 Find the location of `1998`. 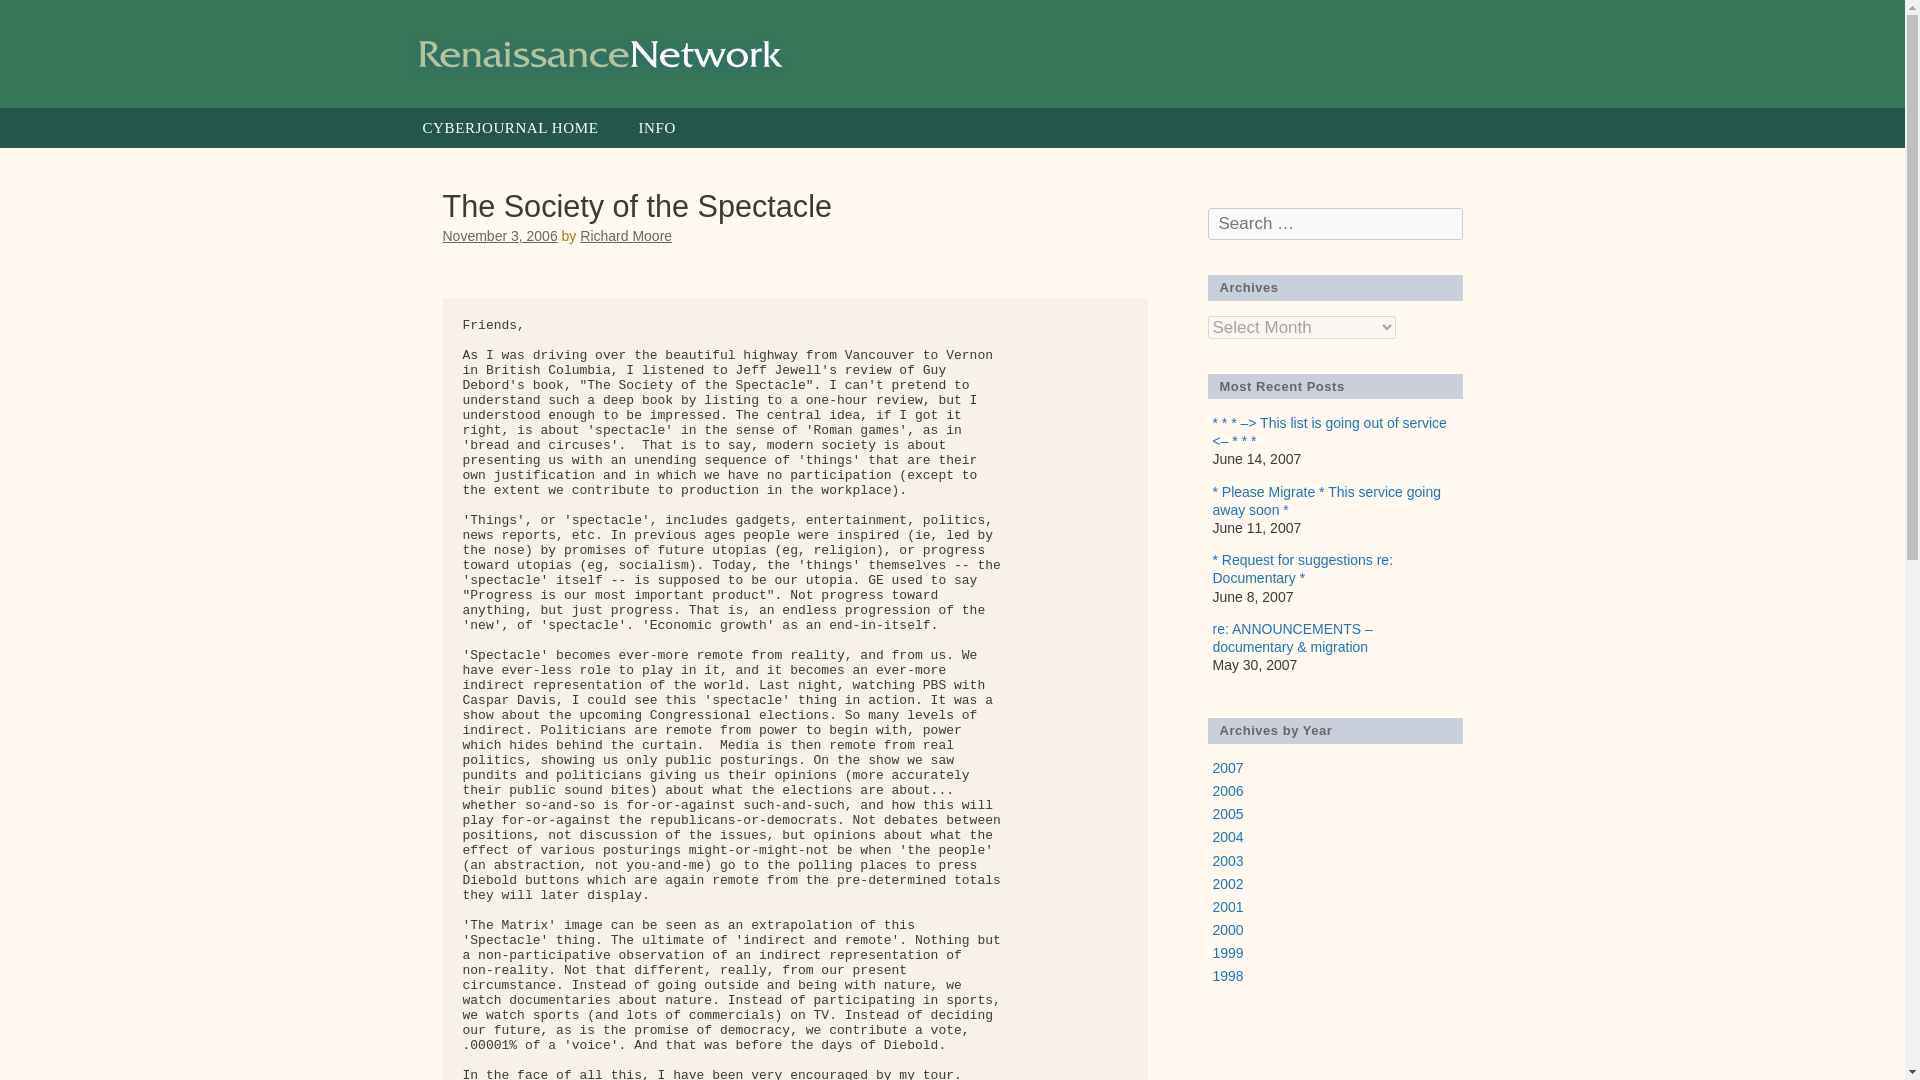

1998 is located at coordinates (1226, 975).